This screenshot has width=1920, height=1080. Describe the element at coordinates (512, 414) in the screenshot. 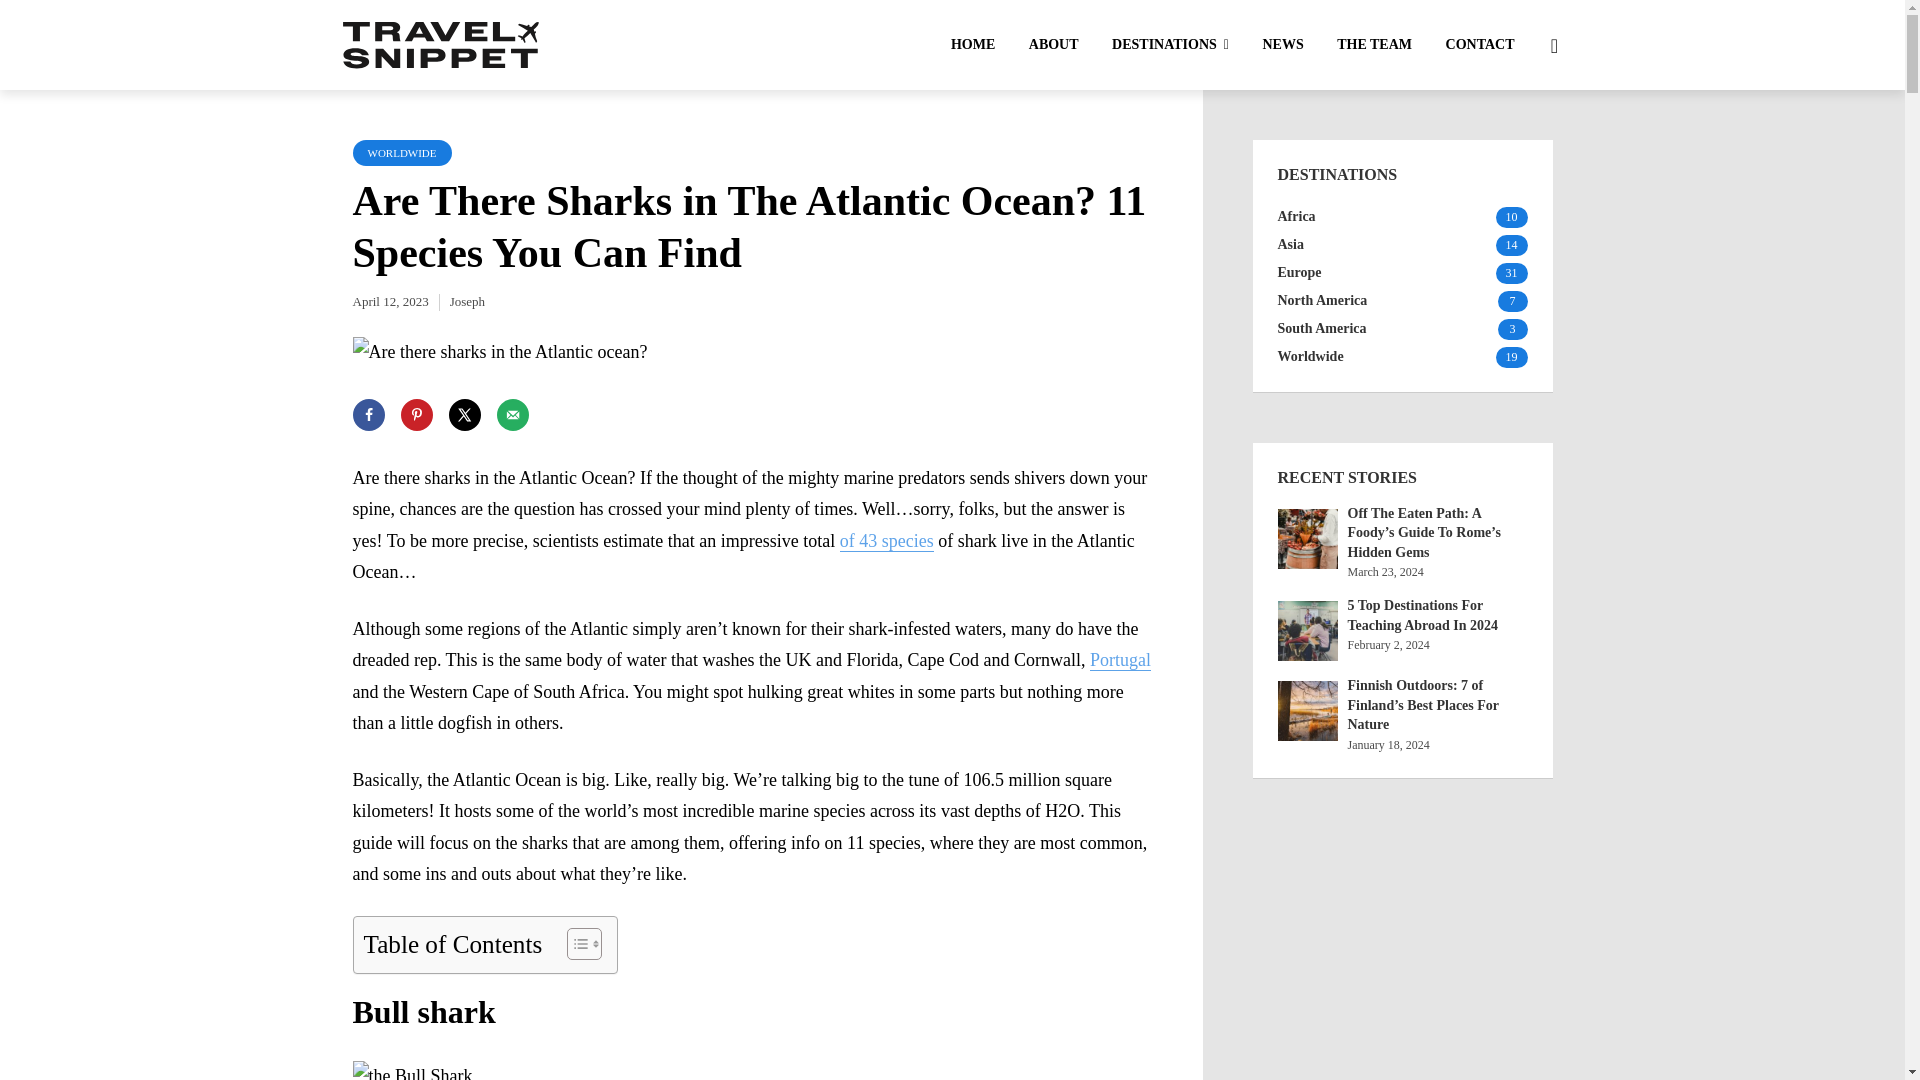

I see `Send over email` at that location.